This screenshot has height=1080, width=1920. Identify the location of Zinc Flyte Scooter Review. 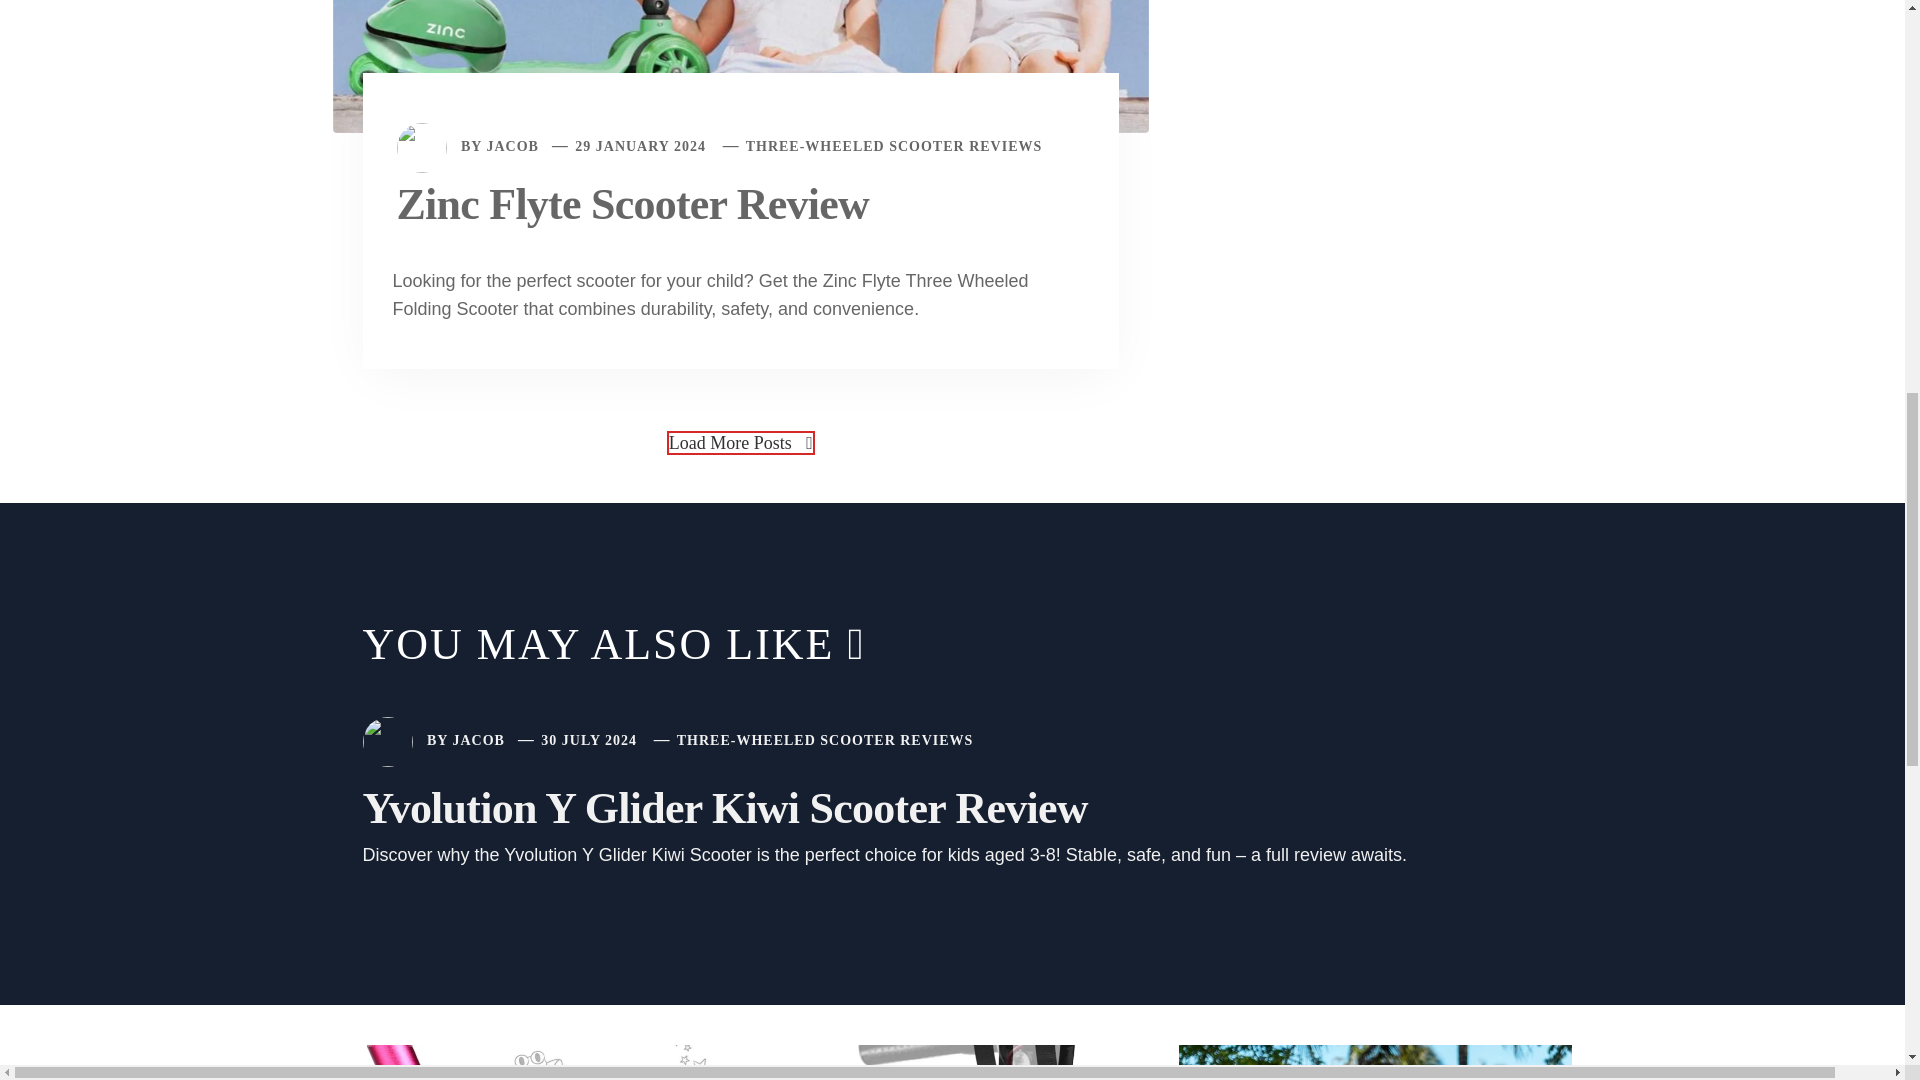
(632, 204).